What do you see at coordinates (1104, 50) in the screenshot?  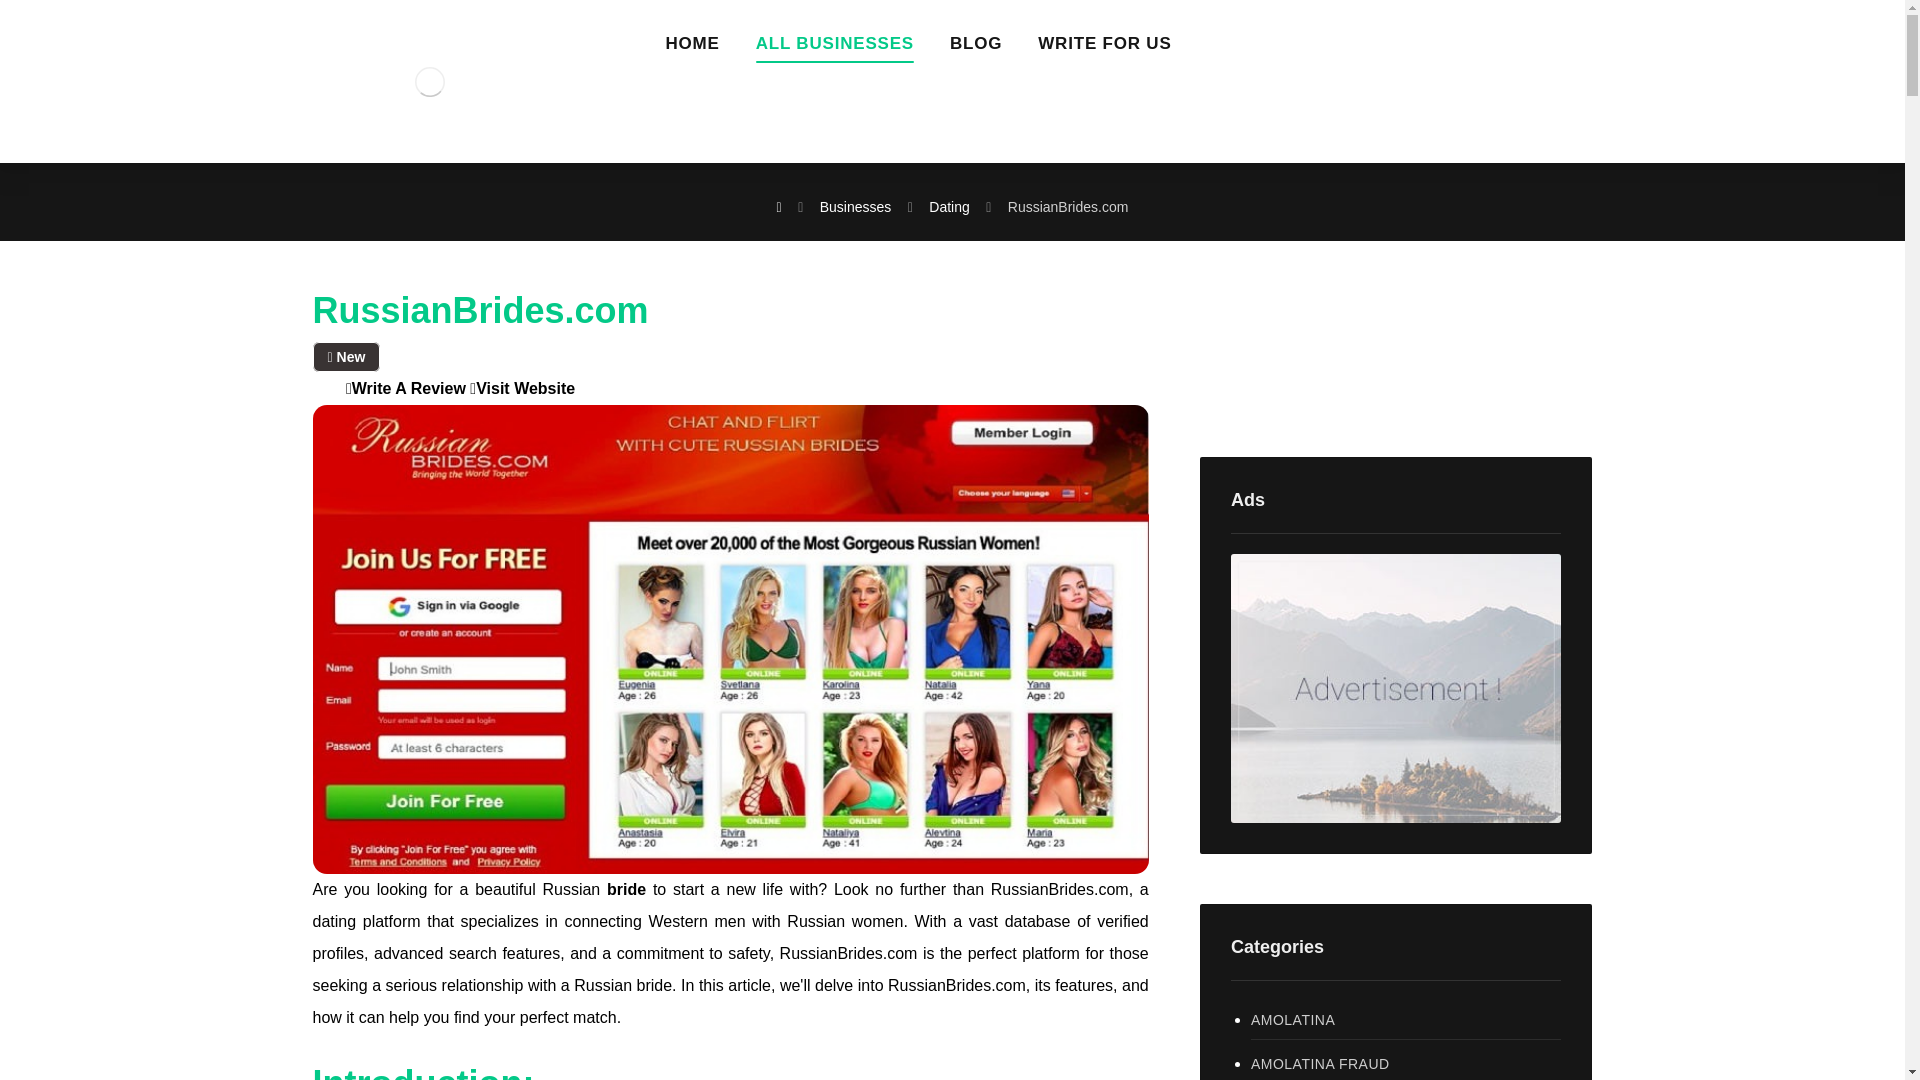 I see `WRITE FOR US` at bounding box center [1104, 50].